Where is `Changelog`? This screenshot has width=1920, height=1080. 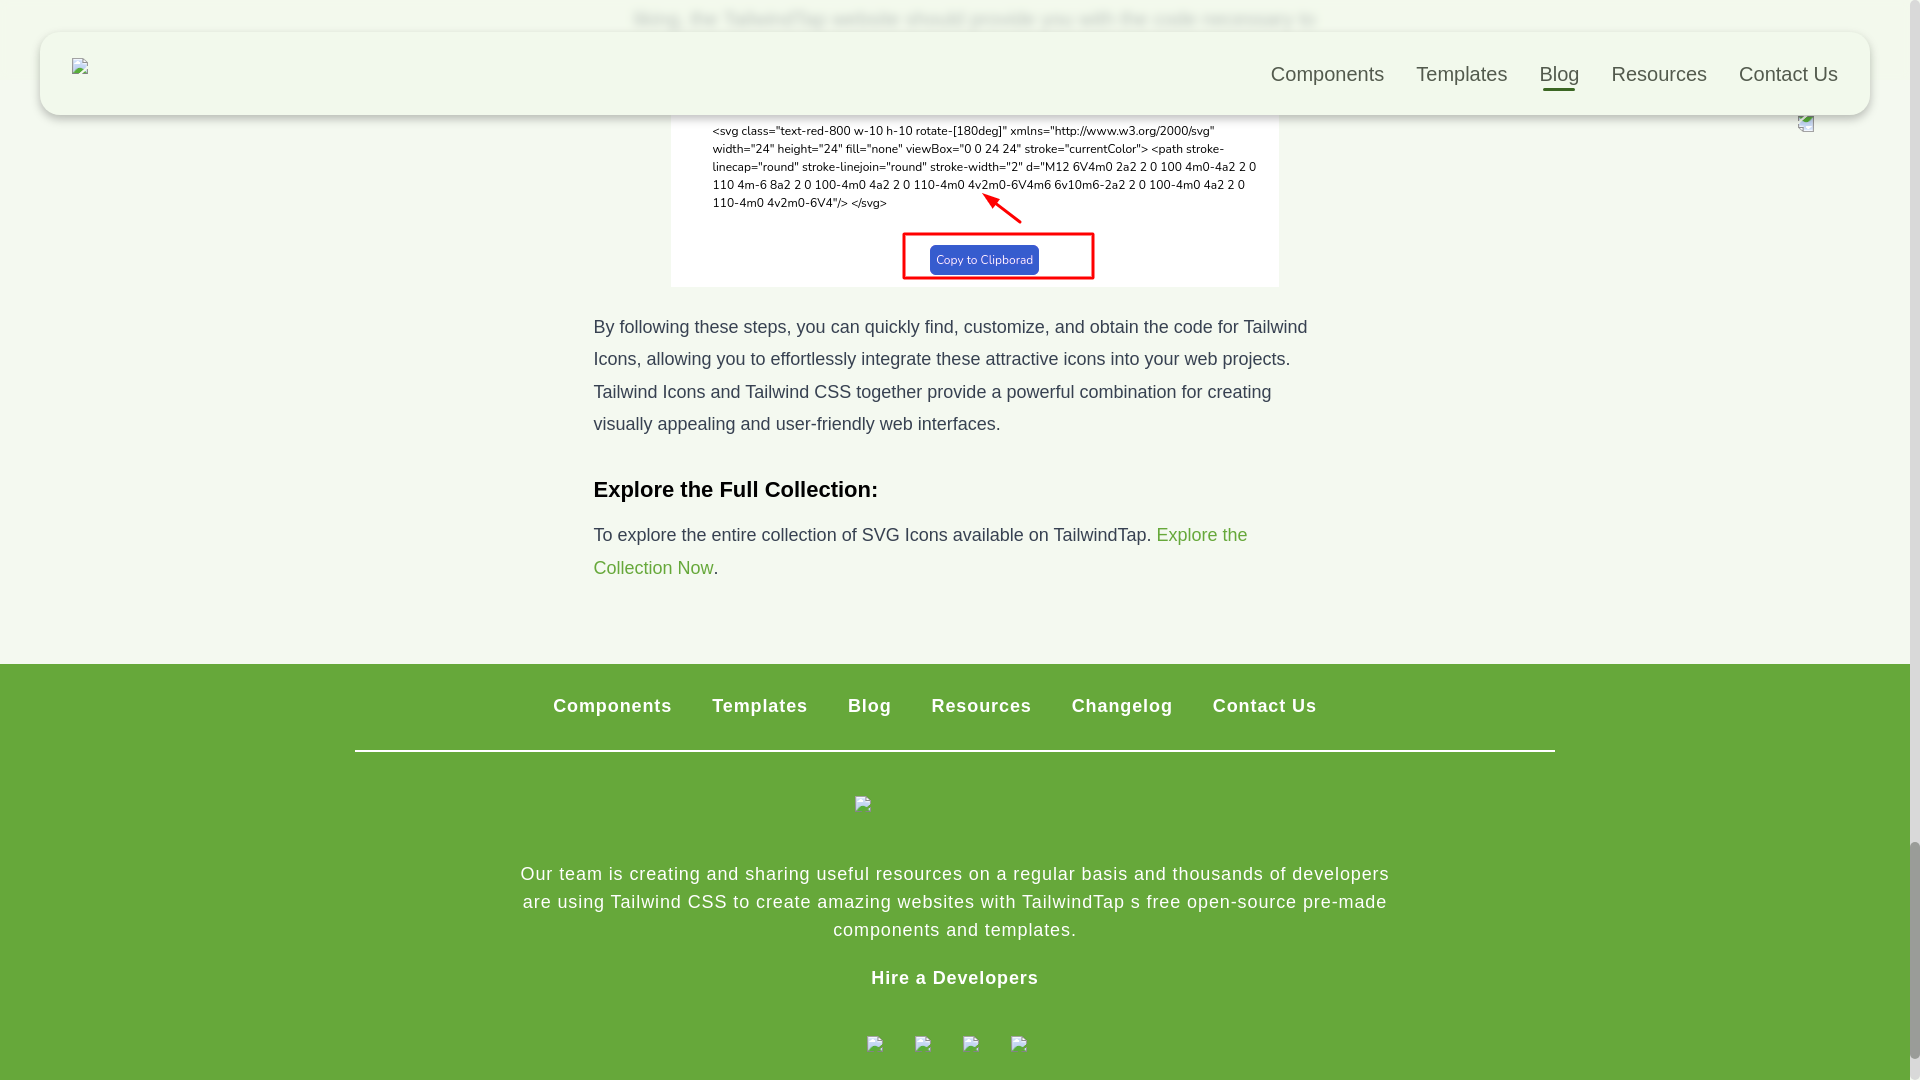 Changelog is located at coordinates (1122, 707).